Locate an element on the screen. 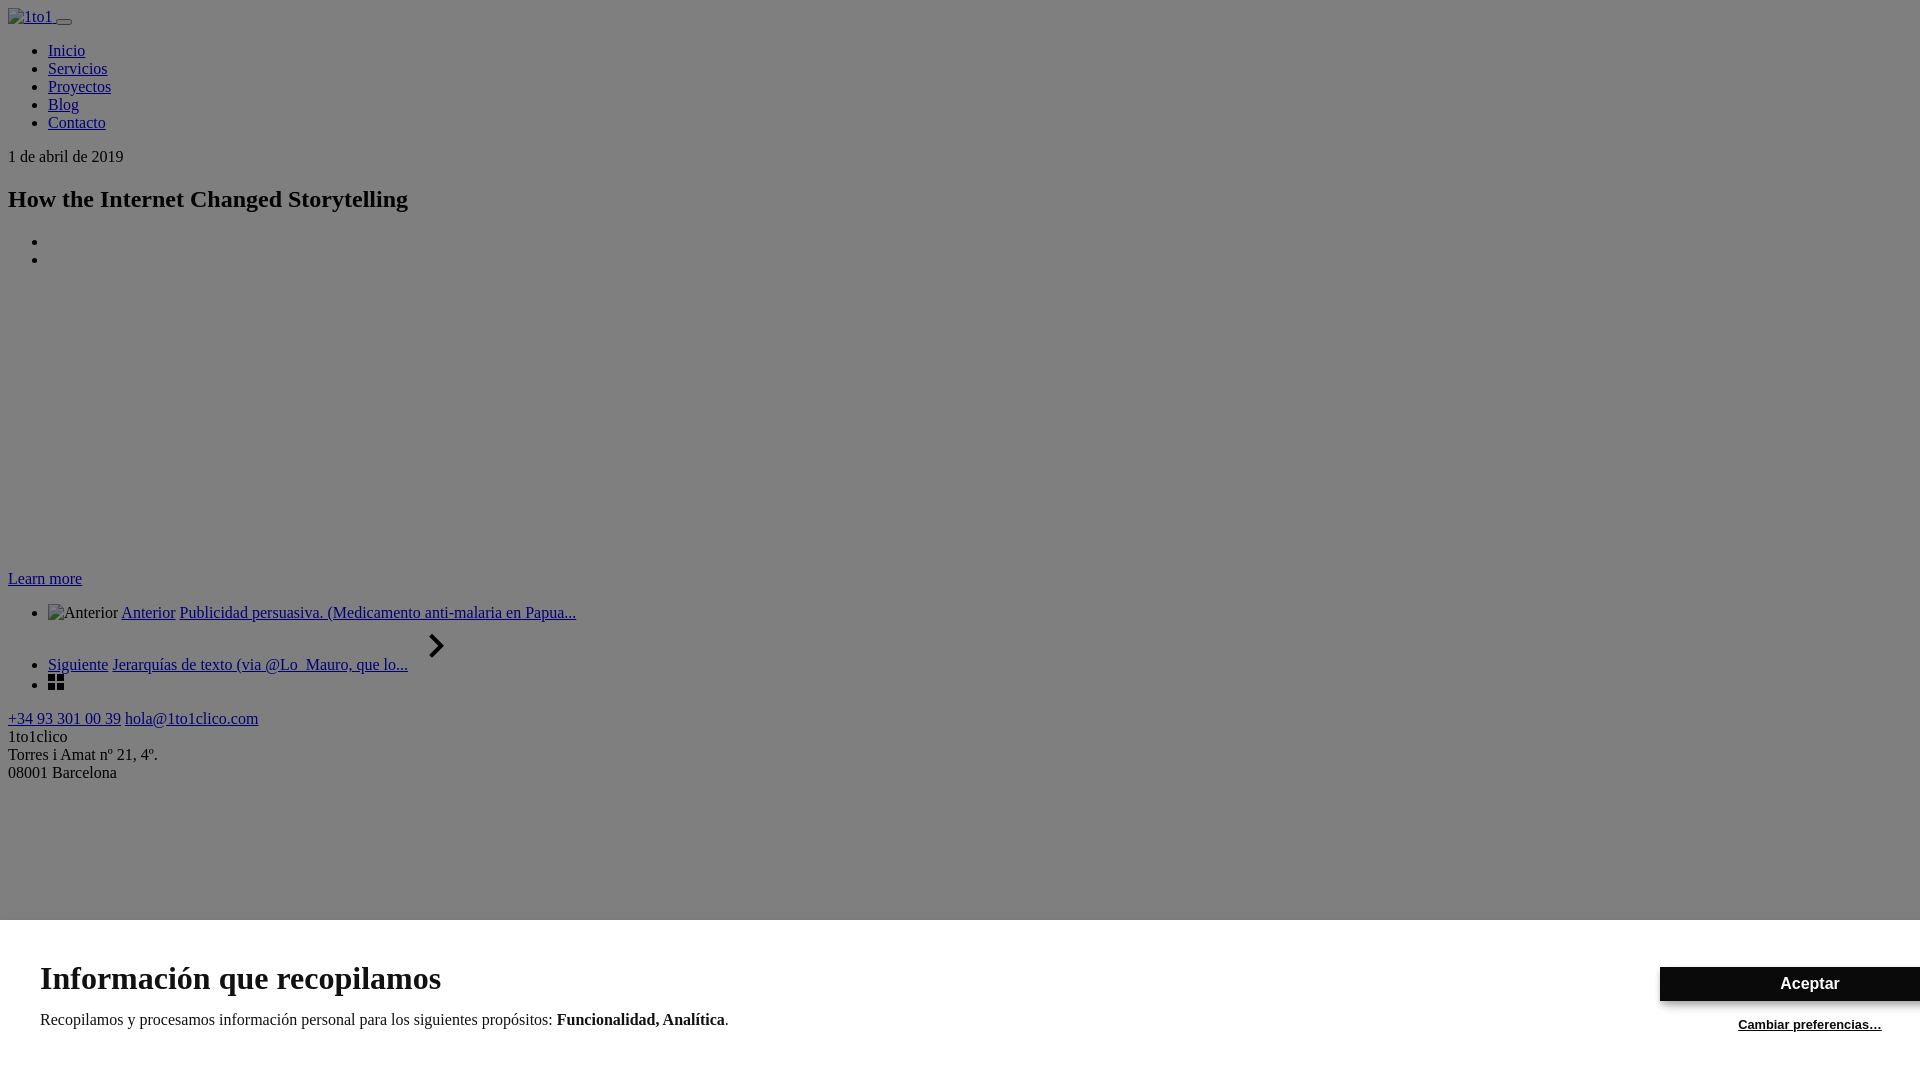  Blog is located at coordinates (64, 104).